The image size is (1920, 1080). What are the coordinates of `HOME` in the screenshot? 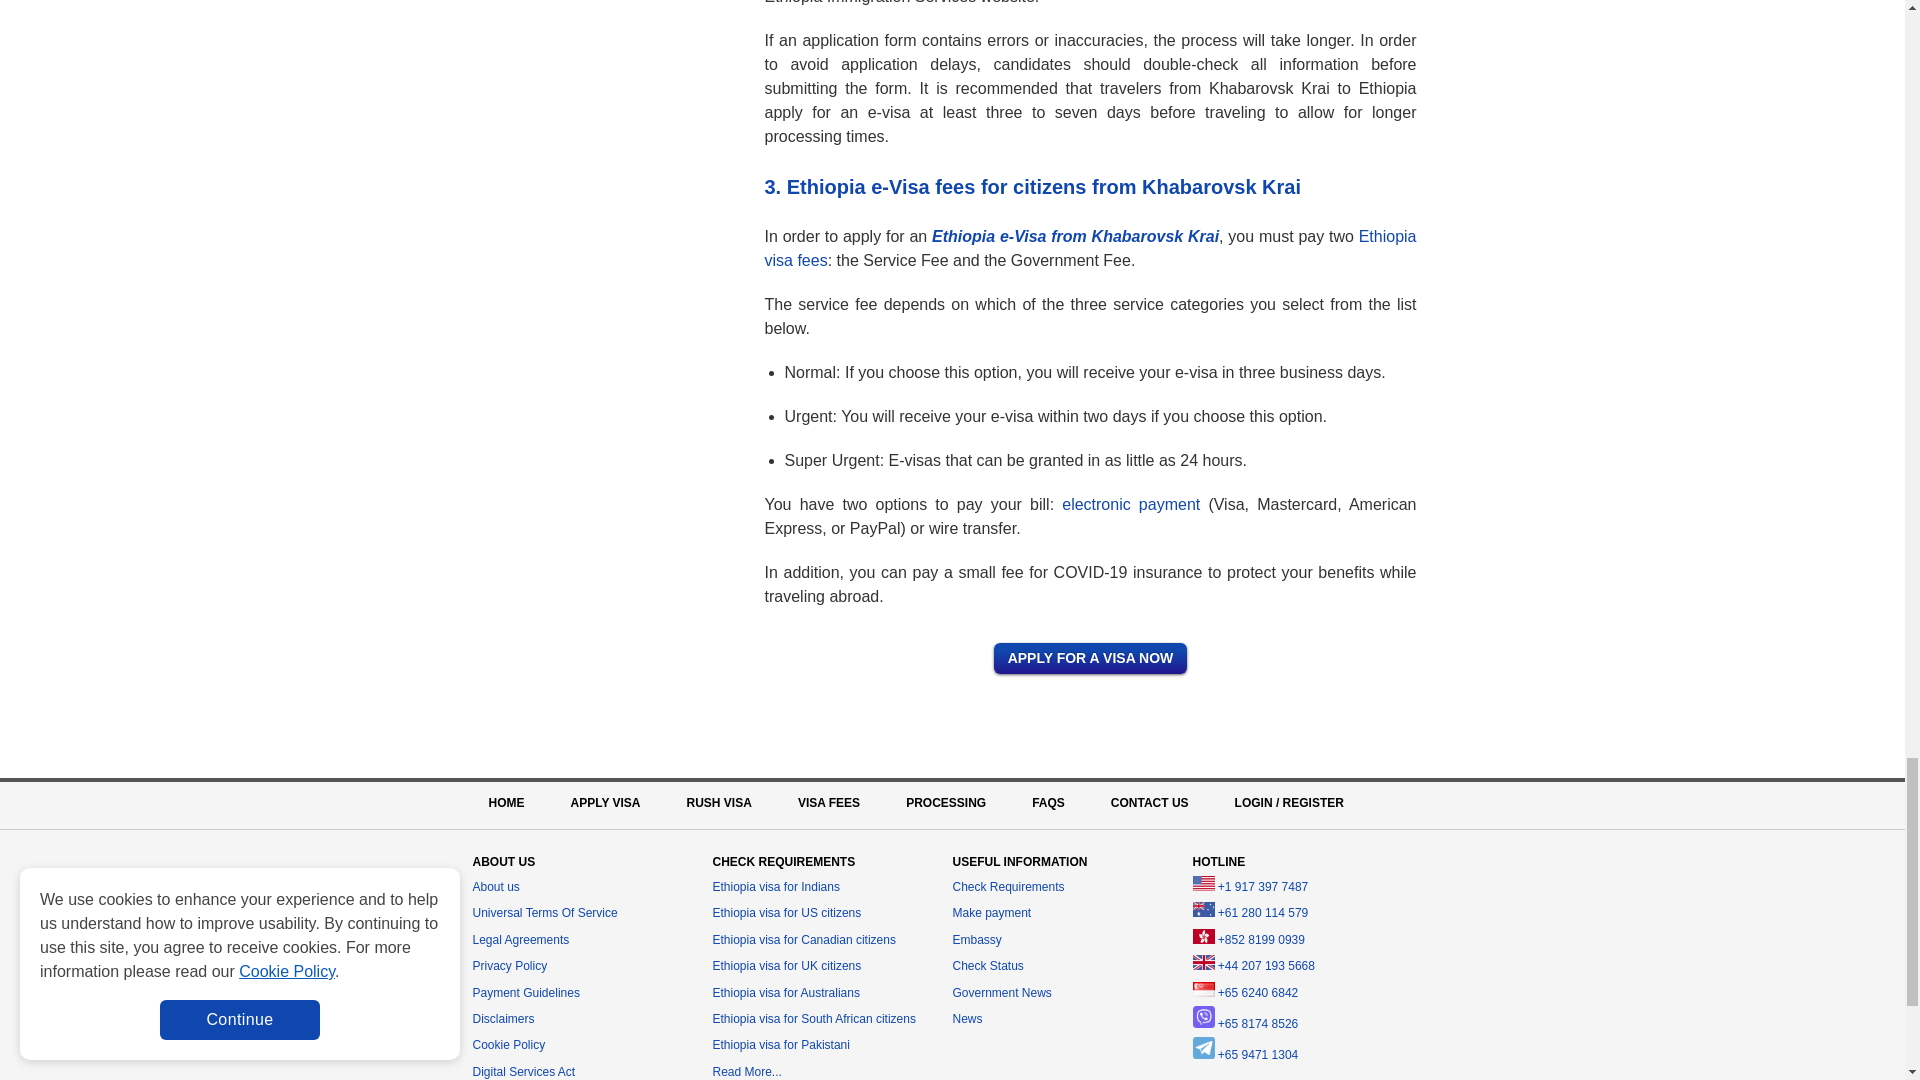 It's located at (506, 802).